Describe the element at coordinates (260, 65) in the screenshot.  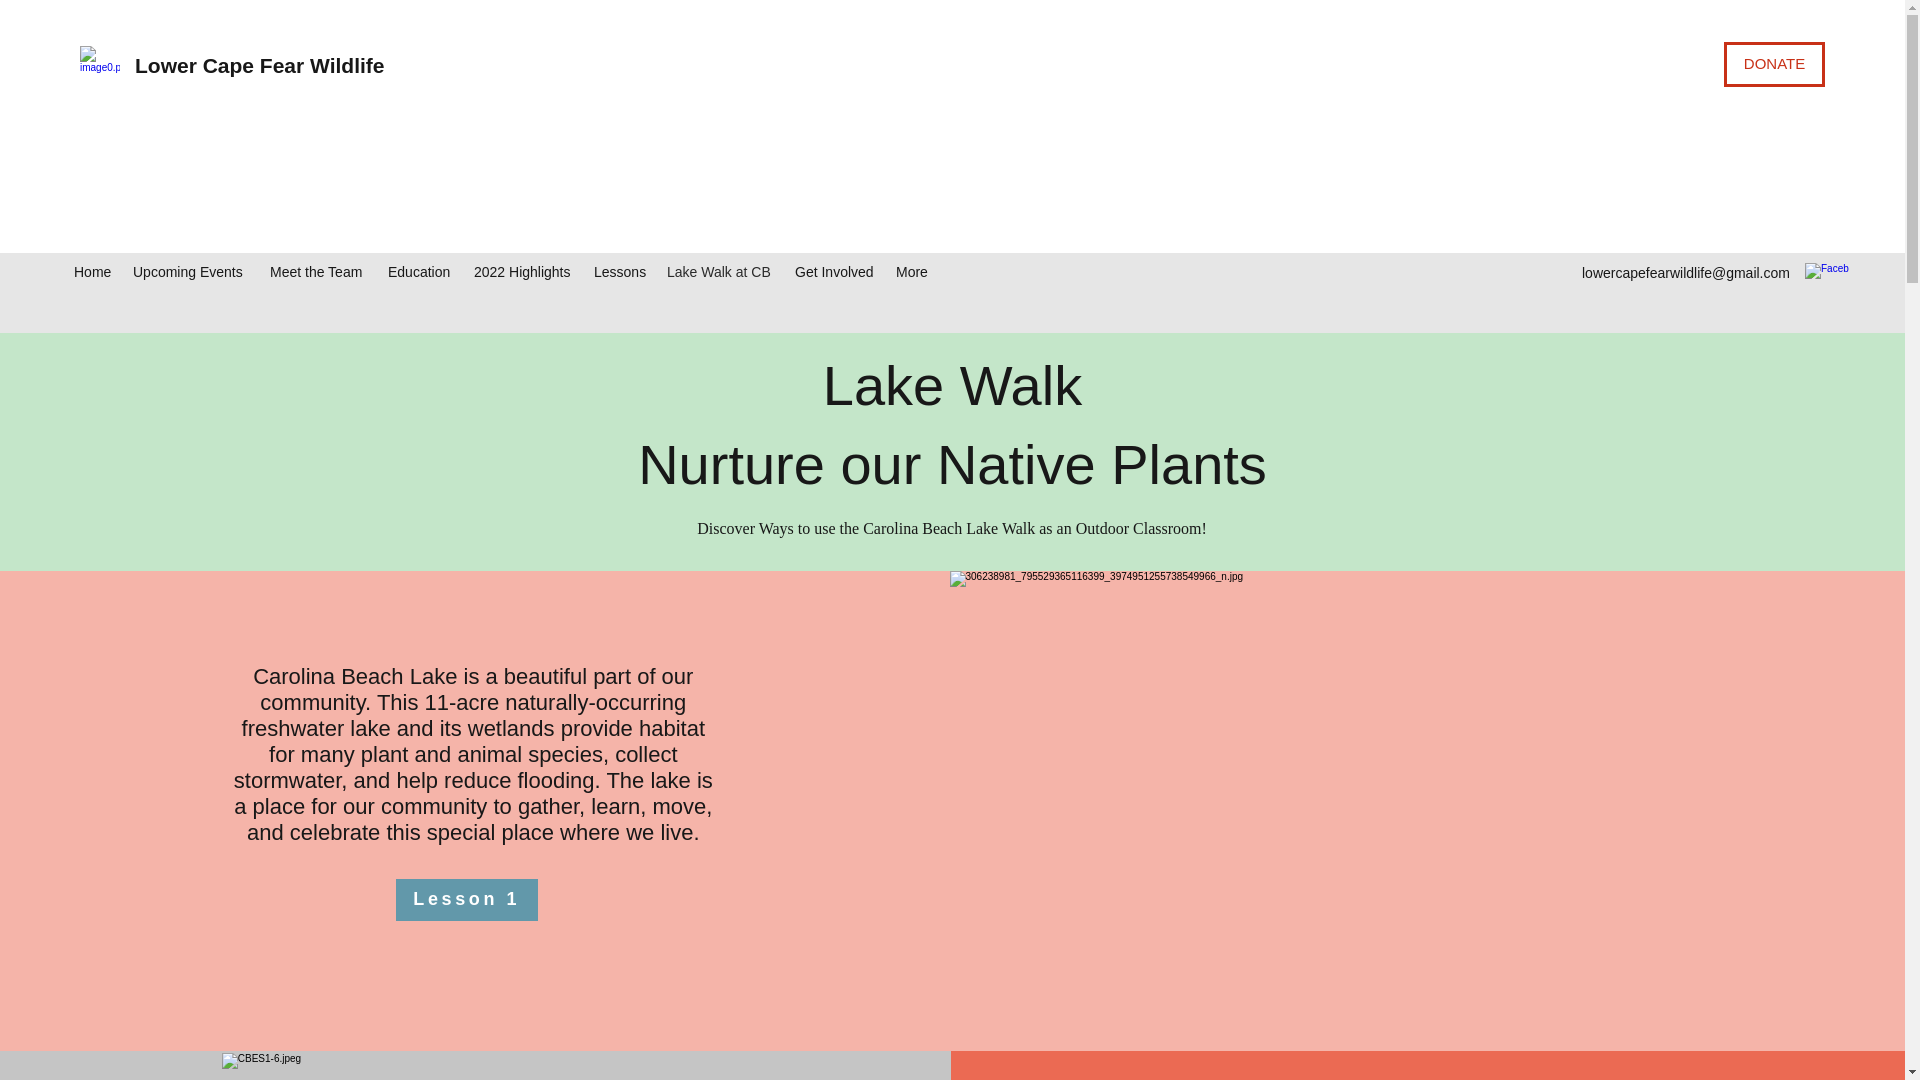
I see `Lower Cape Fear Wildlife` at that location.